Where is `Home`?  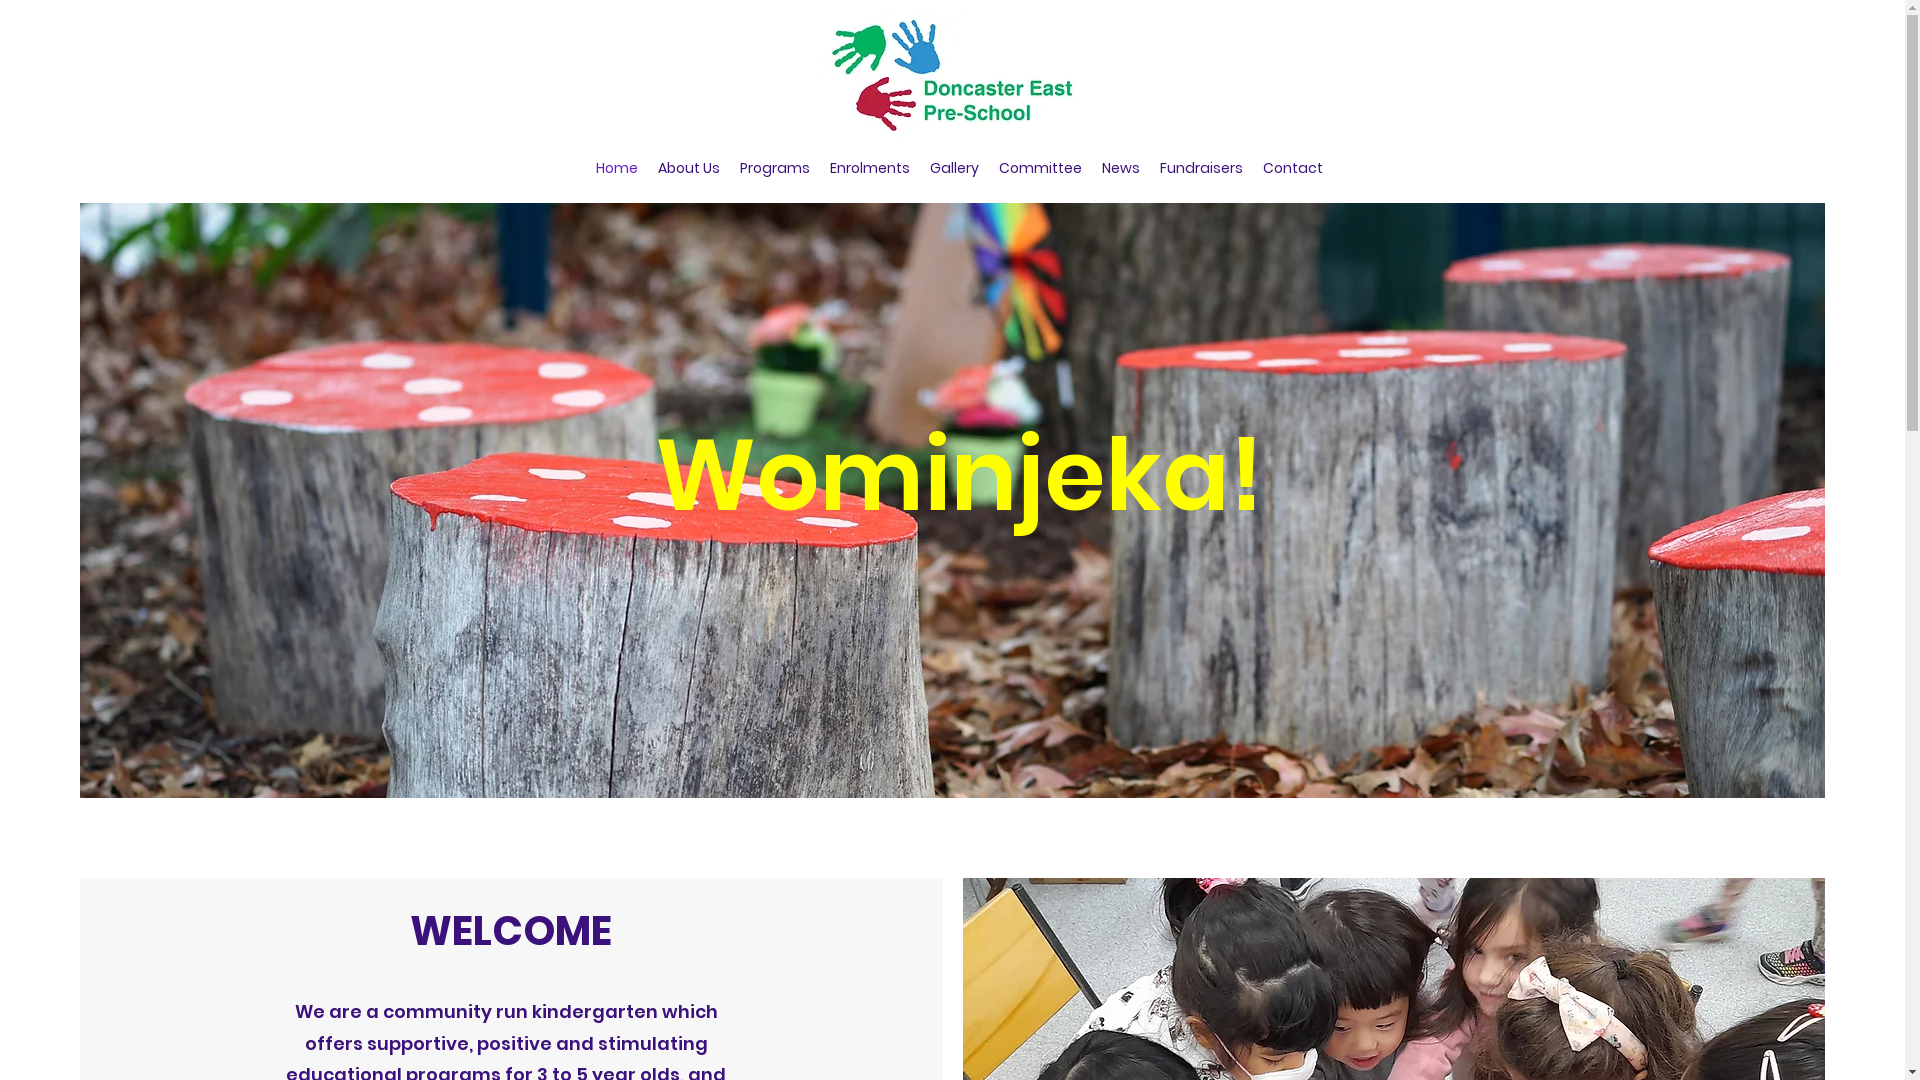
Home is located at coordinates (617, 168).